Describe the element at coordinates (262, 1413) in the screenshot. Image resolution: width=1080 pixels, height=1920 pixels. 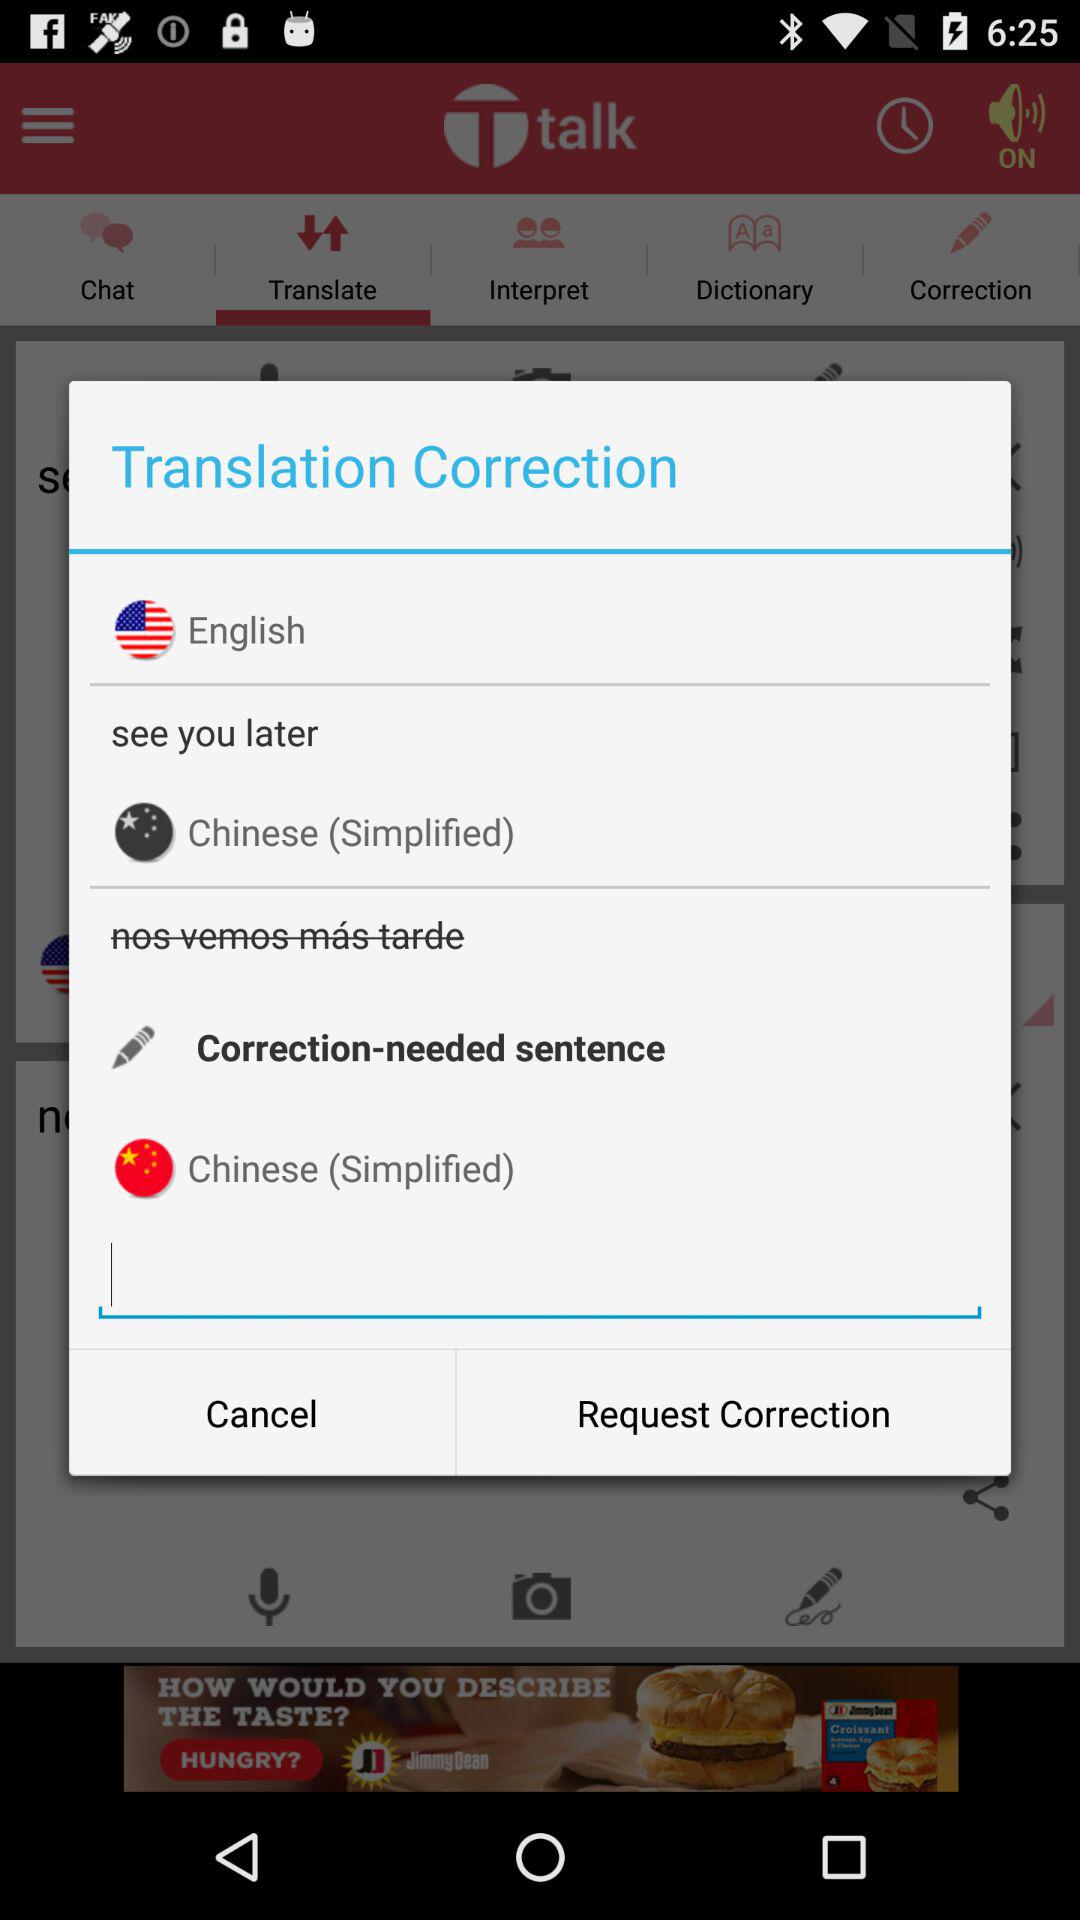
I see `press the item at the bottom left corner` at that location.